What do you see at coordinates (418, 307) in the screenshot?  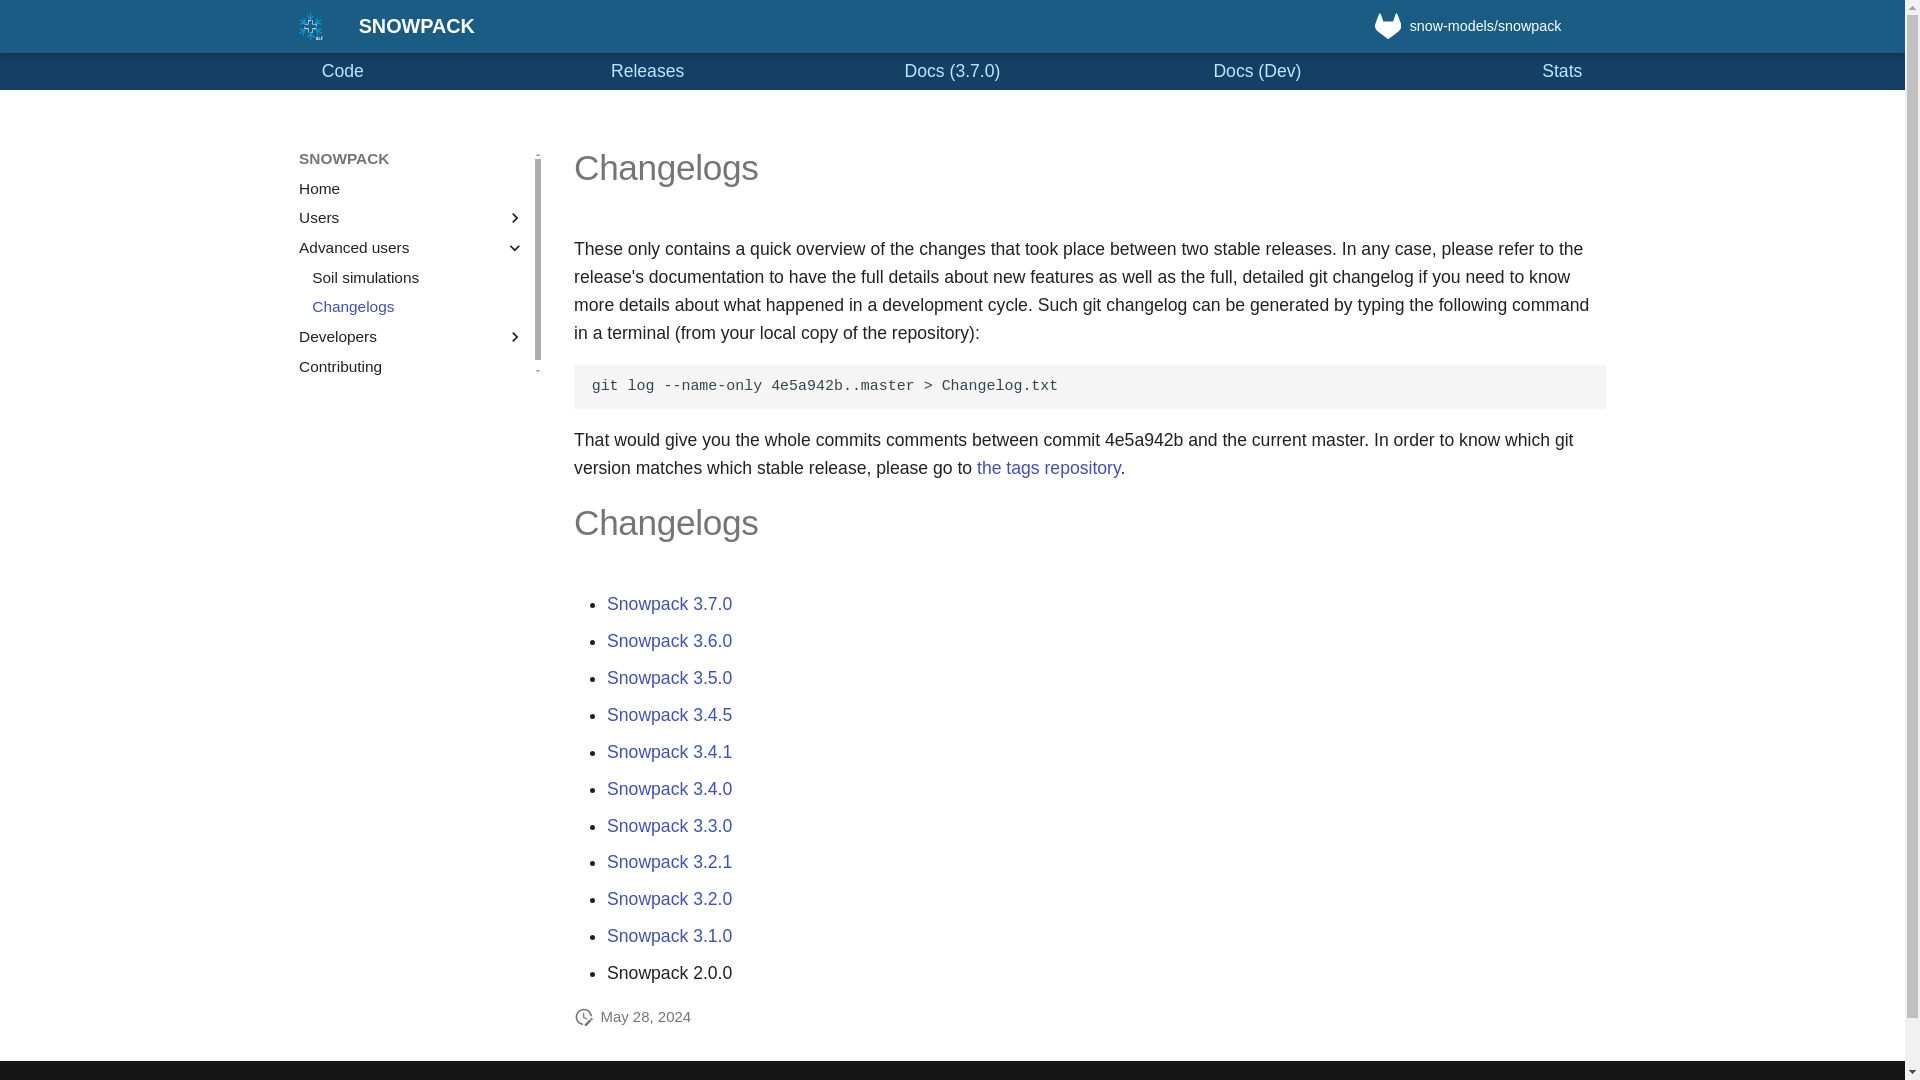 I see `Changelogs` at bounding box center [418, 307].